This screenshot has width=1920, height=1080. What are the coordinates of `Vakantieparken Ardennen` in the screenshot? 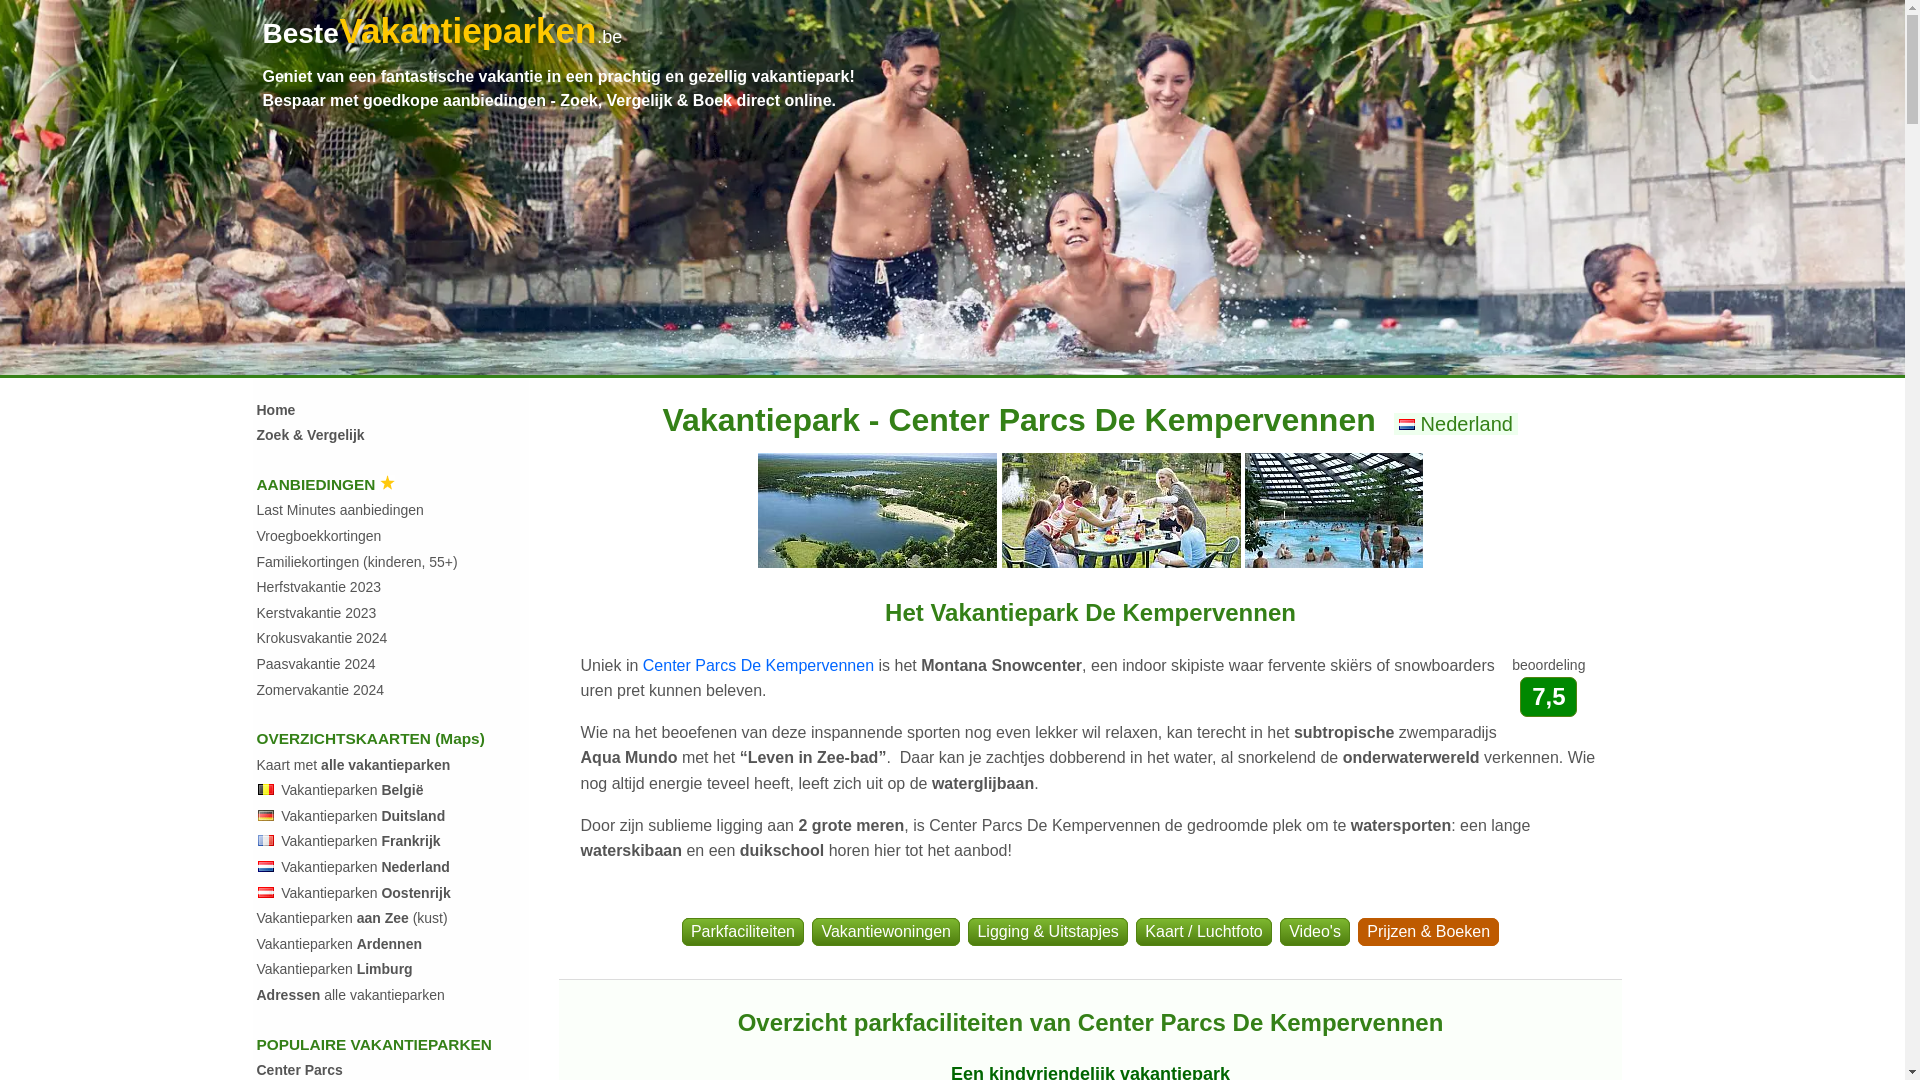 It's located at (338, 944).